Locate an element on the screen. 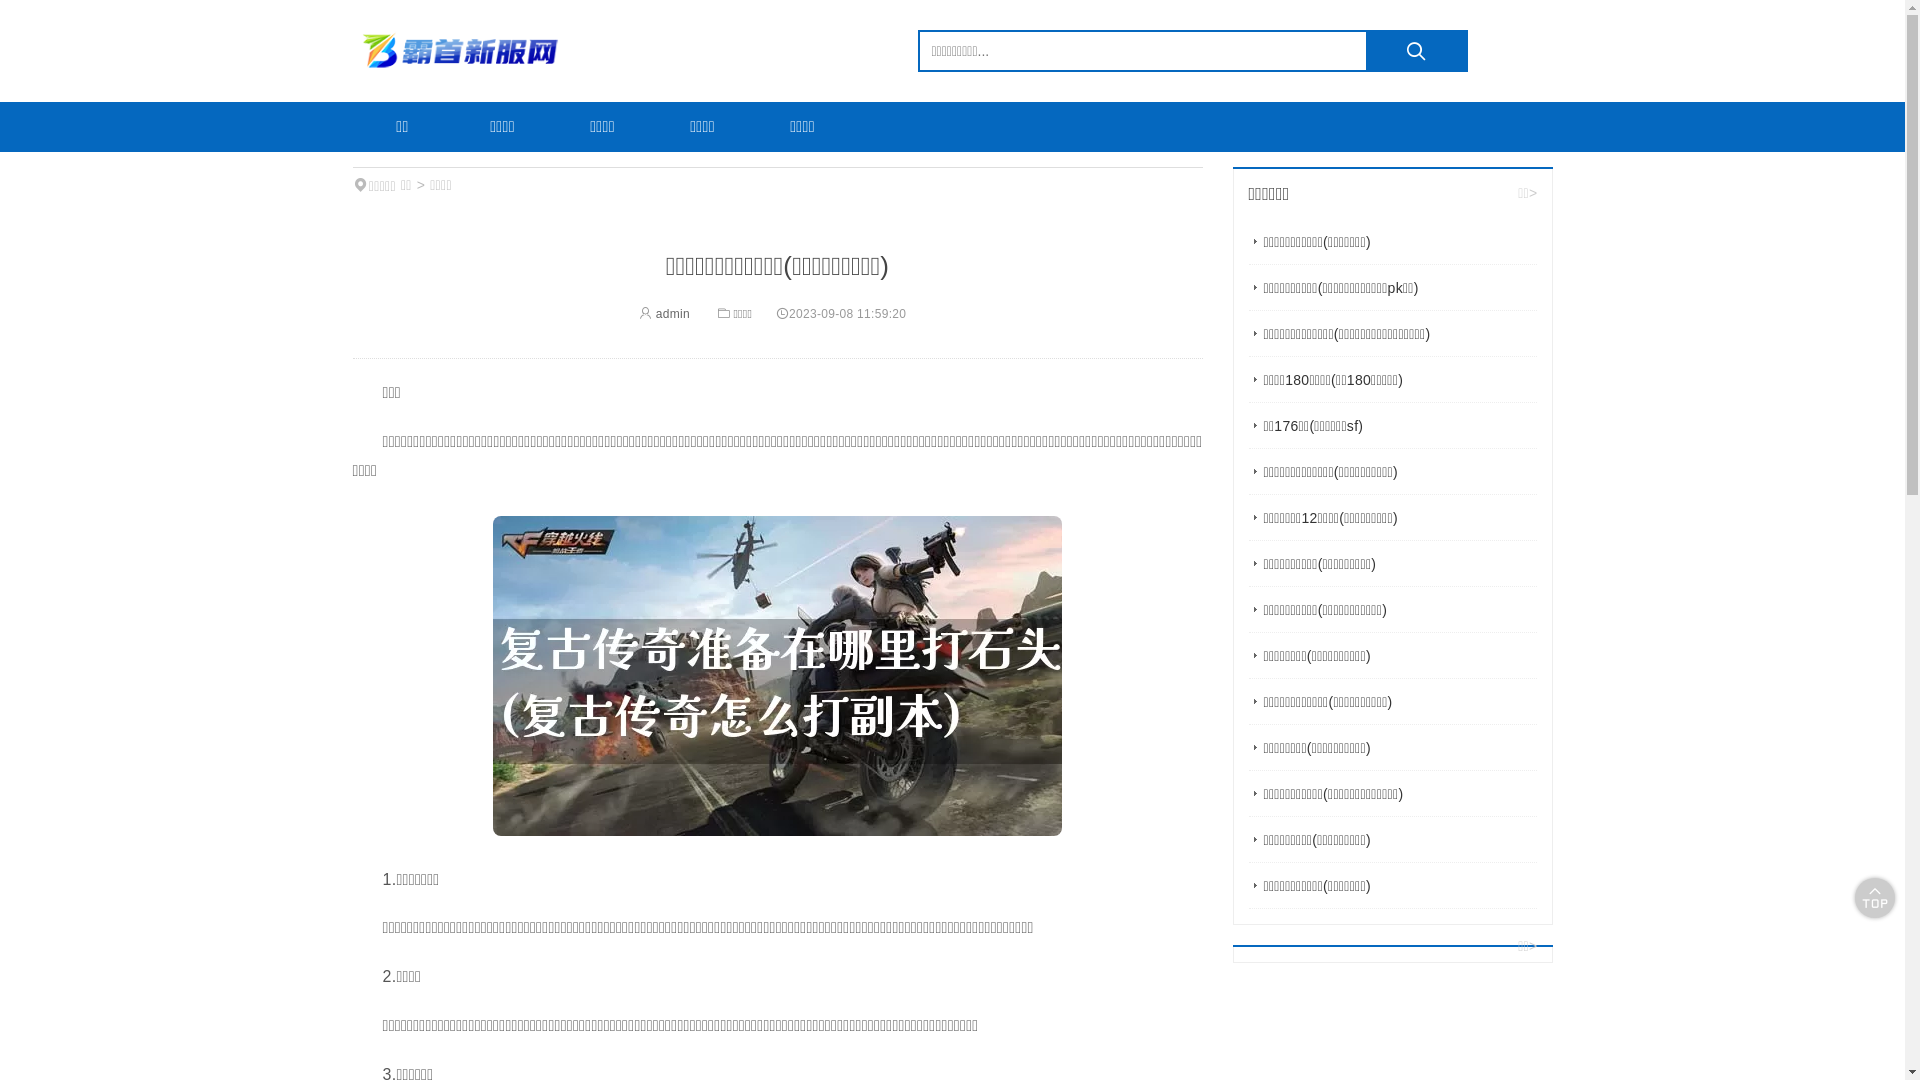 This screenshot has width=1920, height=1080. admin is located at coordinates (664, 314).